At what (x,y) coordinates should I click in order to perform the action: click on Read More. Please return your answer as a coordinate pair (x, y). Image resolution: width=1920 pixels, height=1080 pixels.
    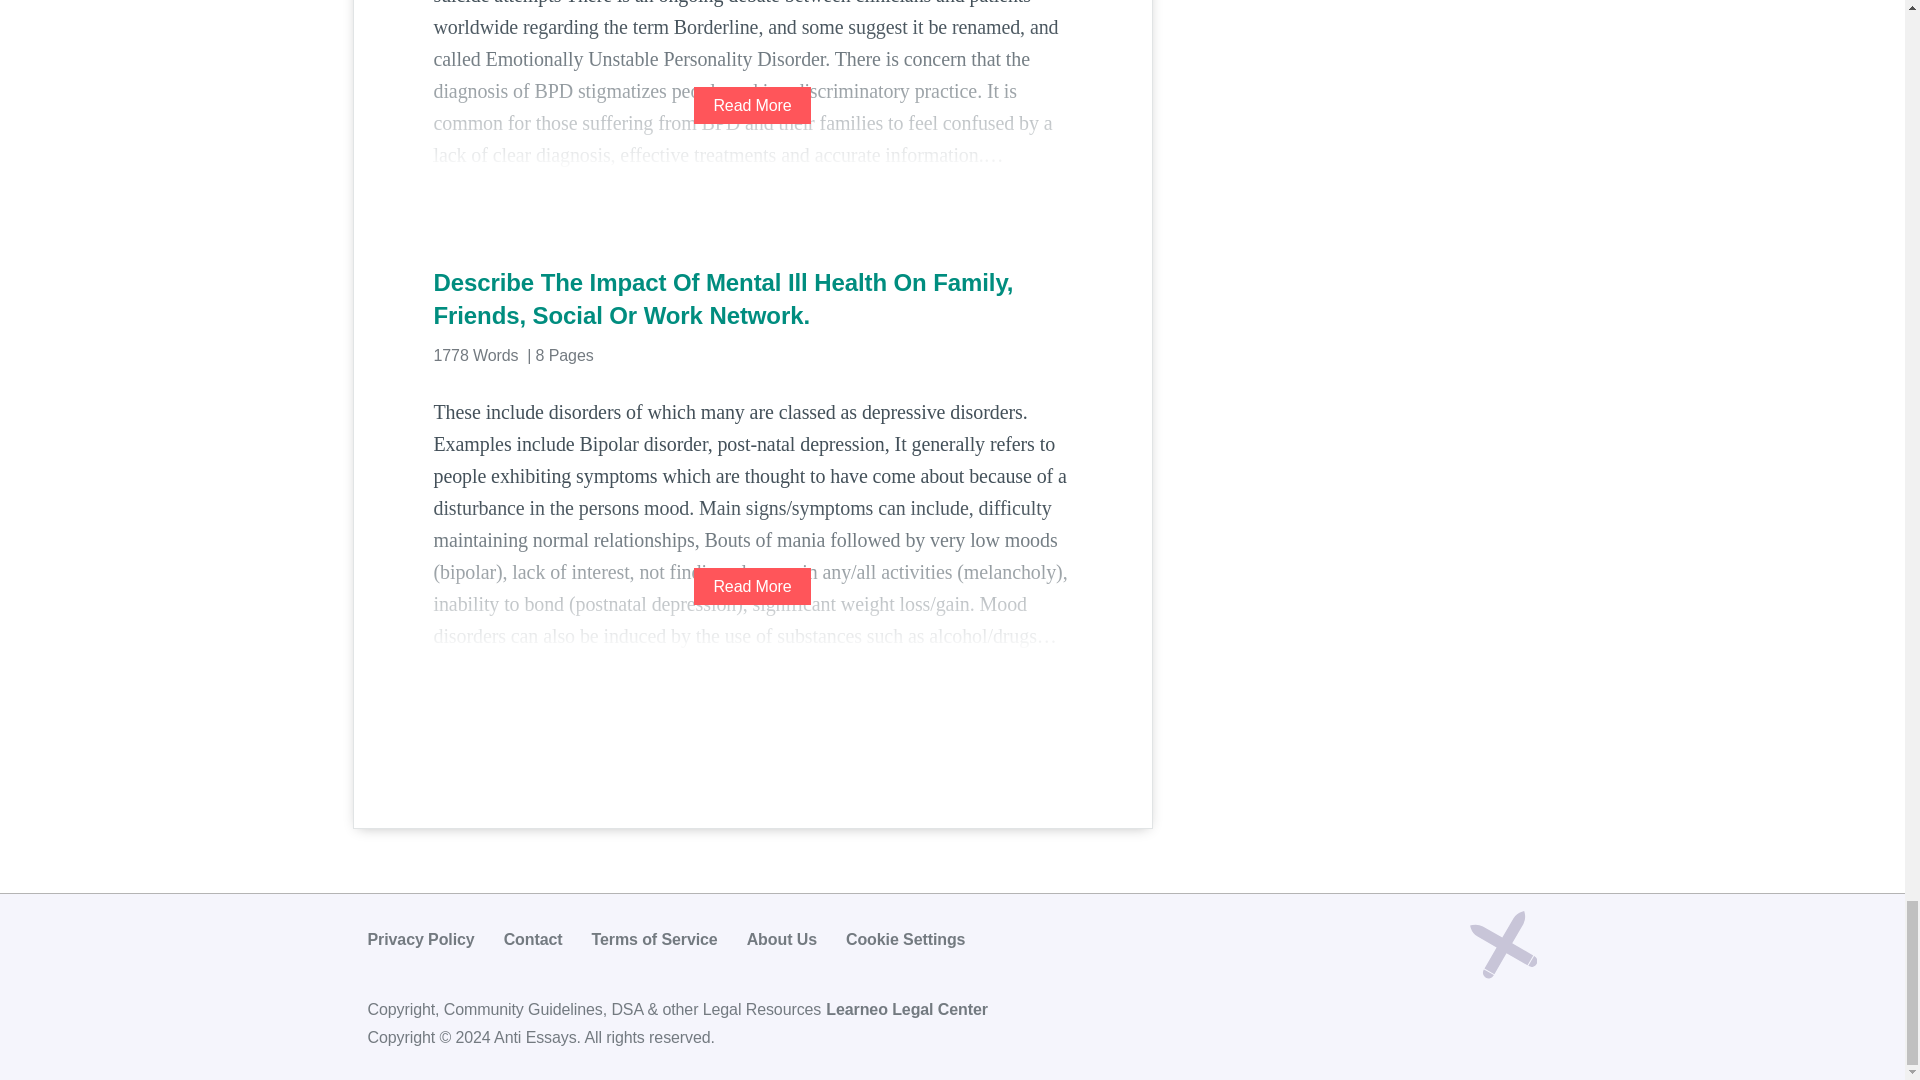
    Looking at the image, I should click on (752, 586).